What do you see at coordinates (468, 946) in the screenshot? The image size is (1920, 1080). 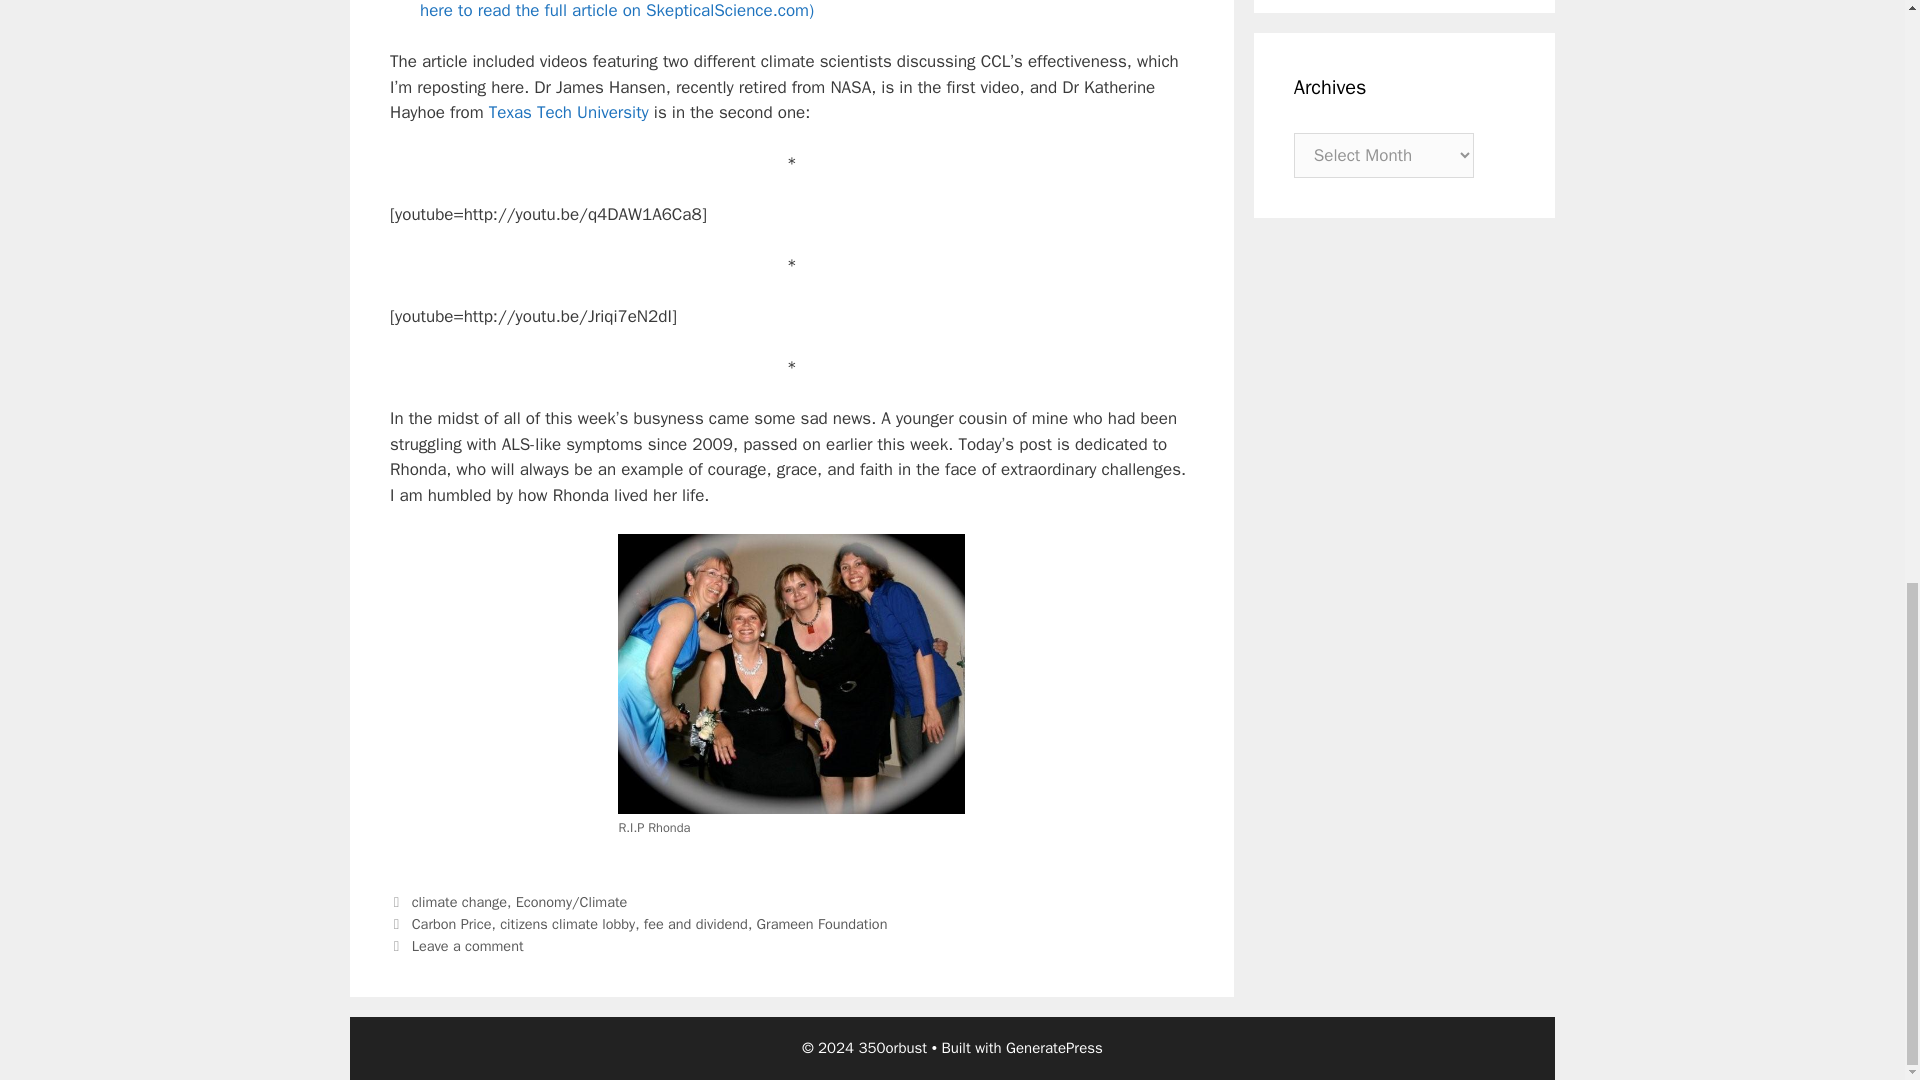 I see `Leave a comment` at bounding box center [468, 946].